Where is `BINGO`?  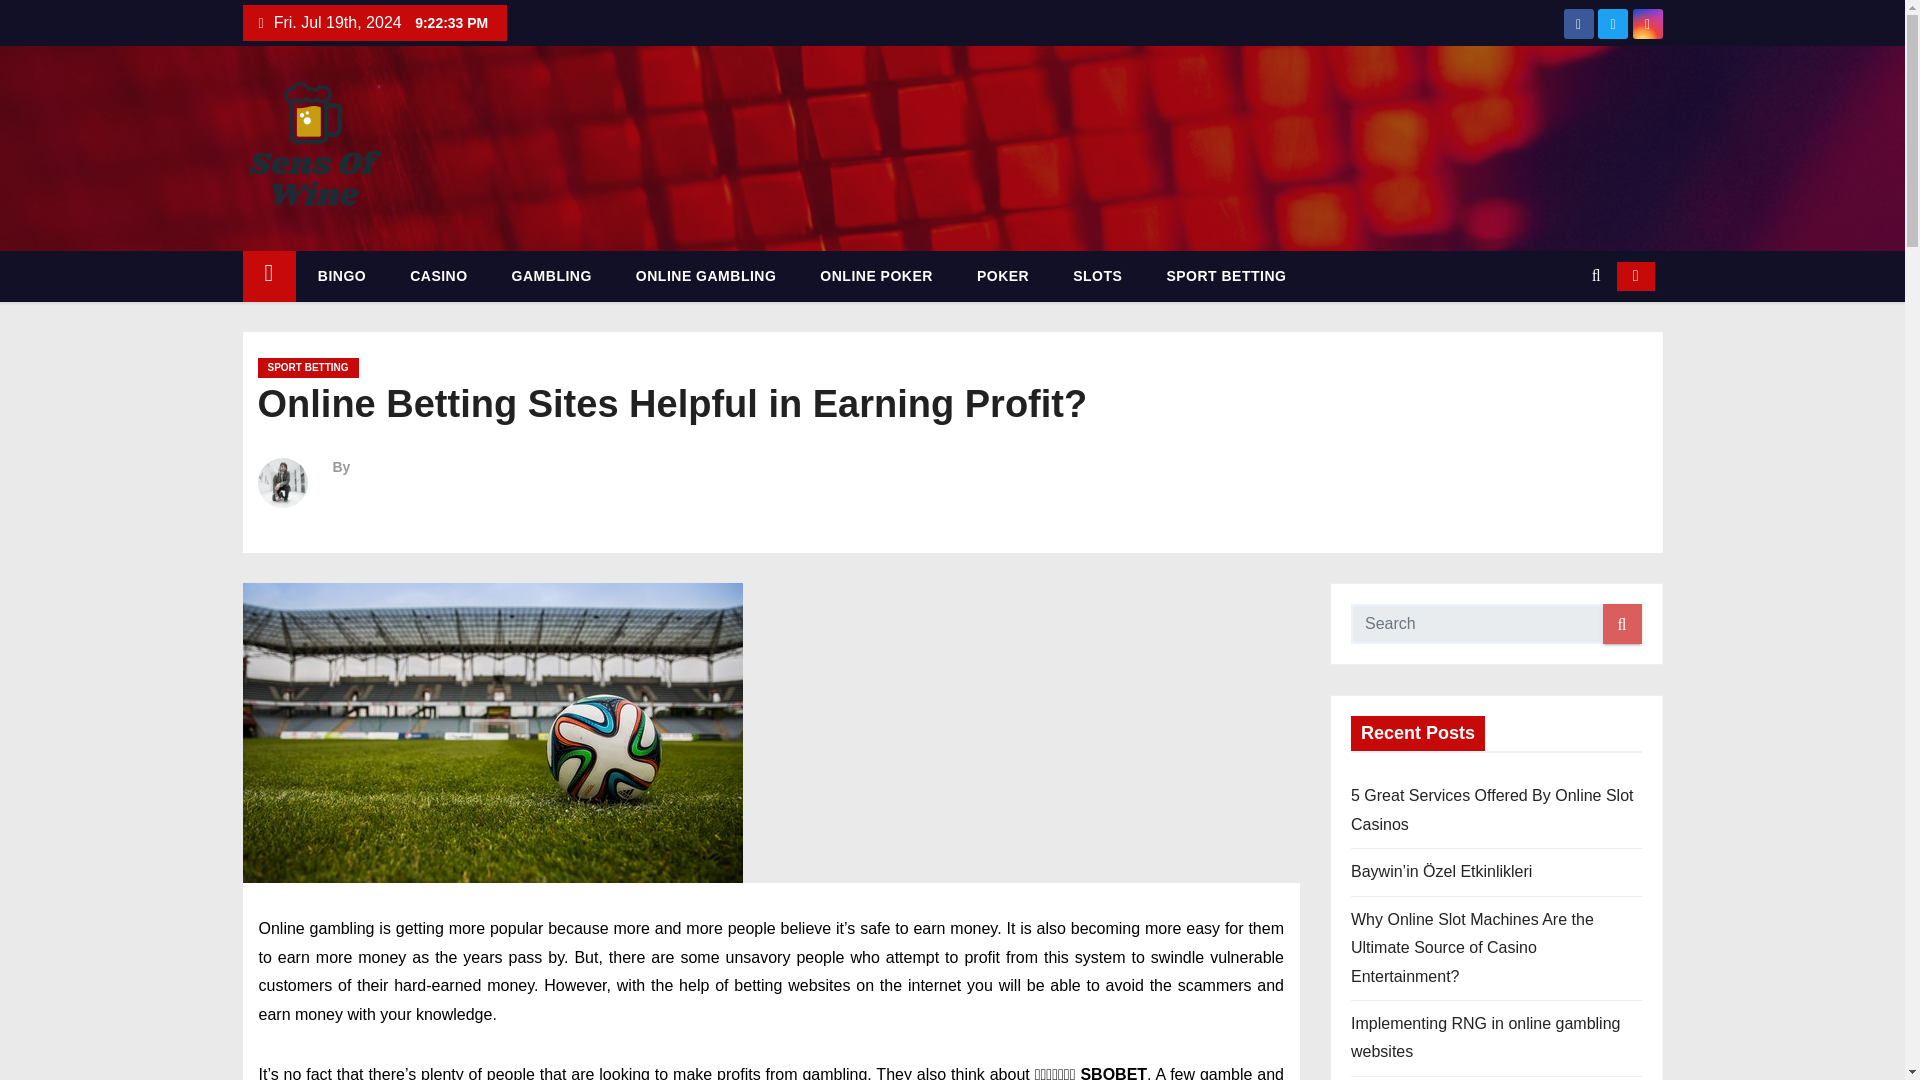 BINGO is located at coordinates (341, 276).